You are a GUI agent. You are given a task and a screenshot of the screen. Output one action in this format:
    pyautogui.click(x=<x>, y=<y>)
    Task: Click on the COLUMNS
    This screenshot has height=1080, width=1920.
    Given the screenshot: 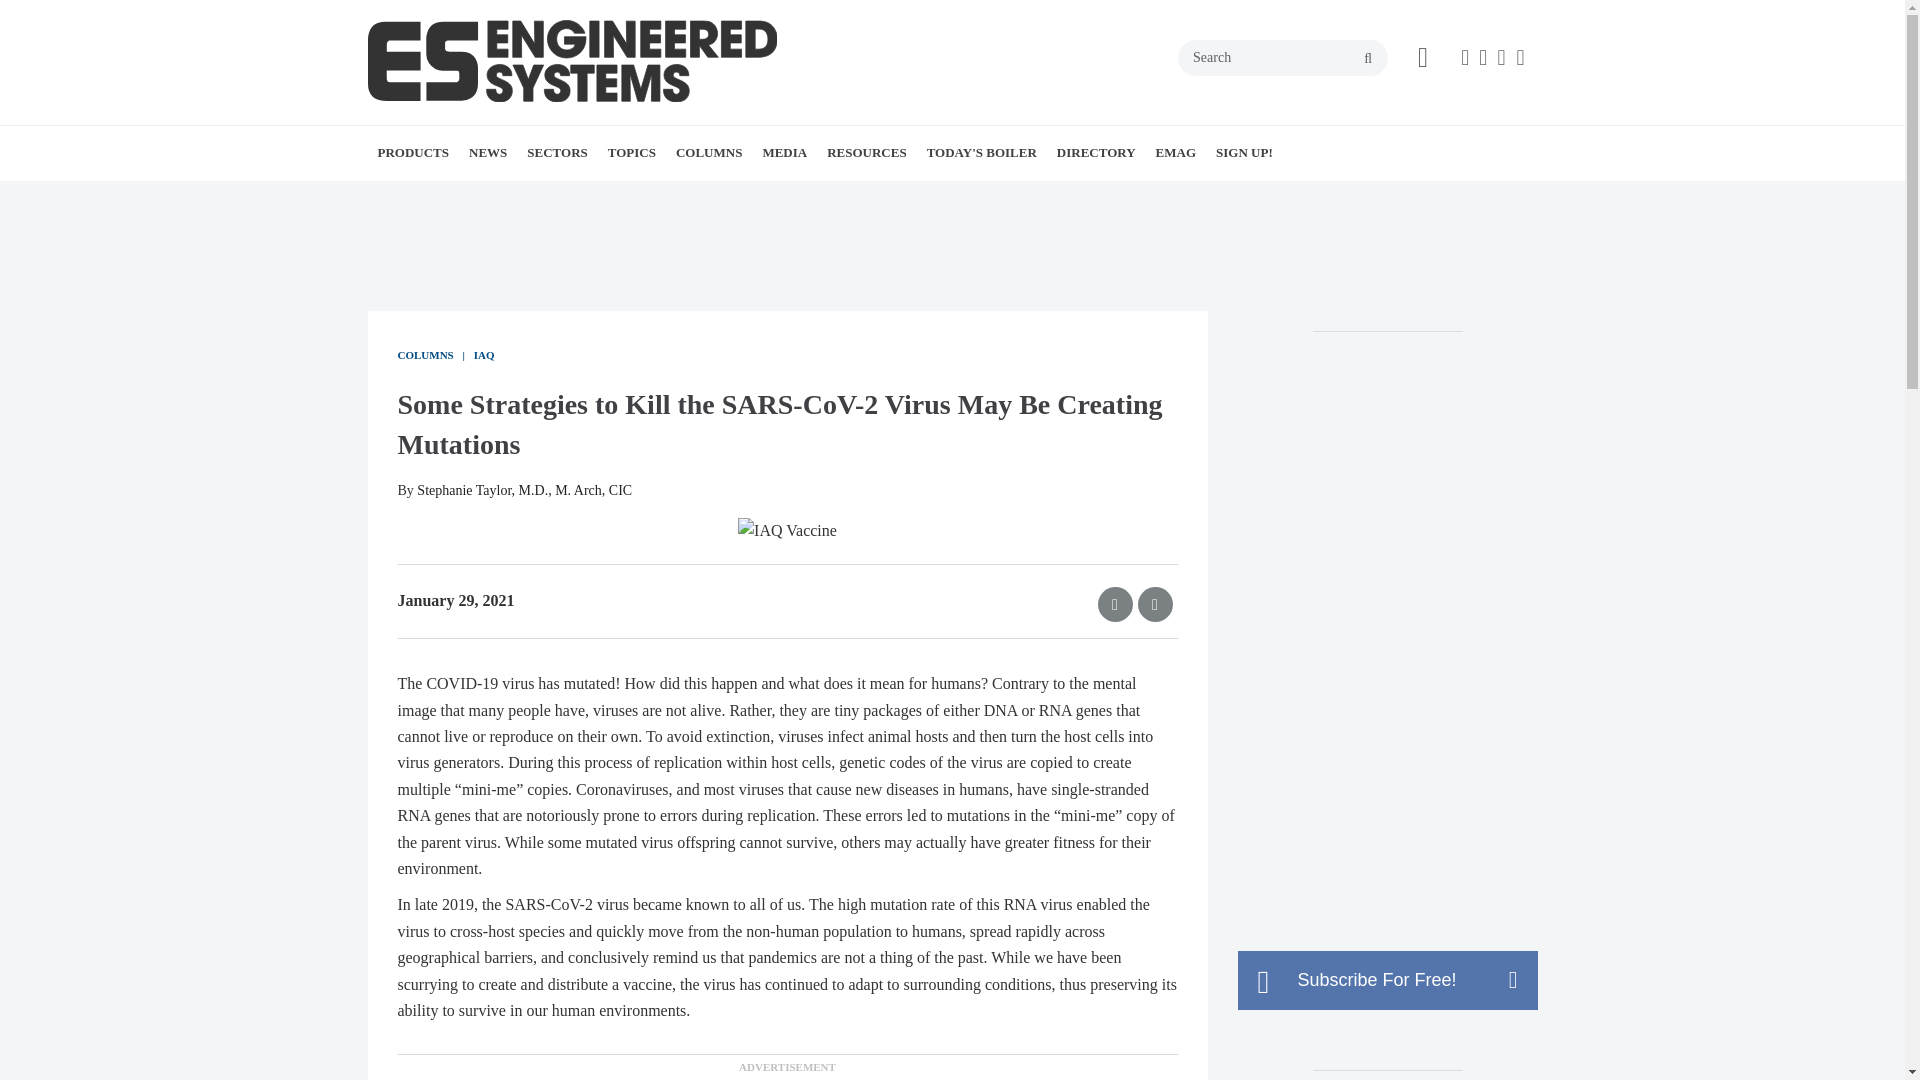 What is the action you would take?
    pyautogui.click(x=709, y=153)
    